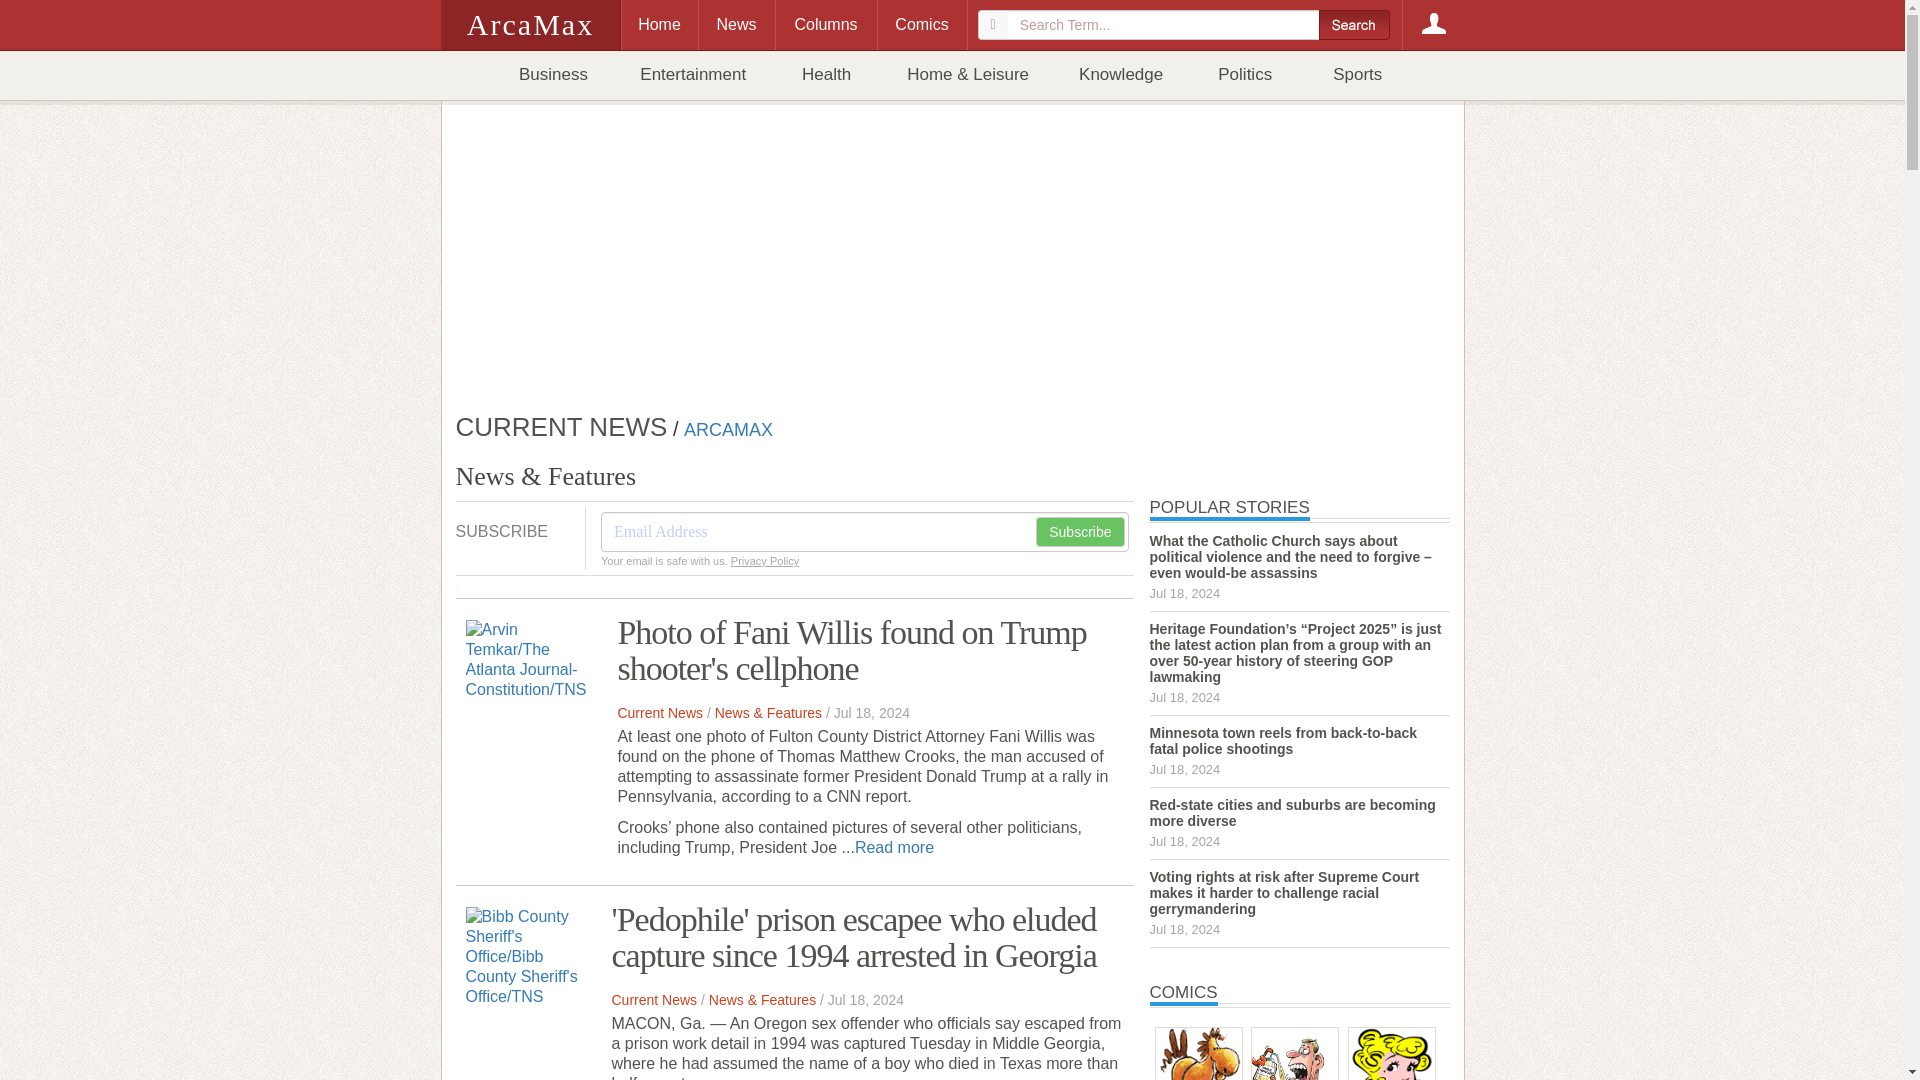 The width and height of the screenshot is (1920, 1080). Describe the element at coordinates (1121, 75) in the screenshot. I see `Knowledge` at that location.